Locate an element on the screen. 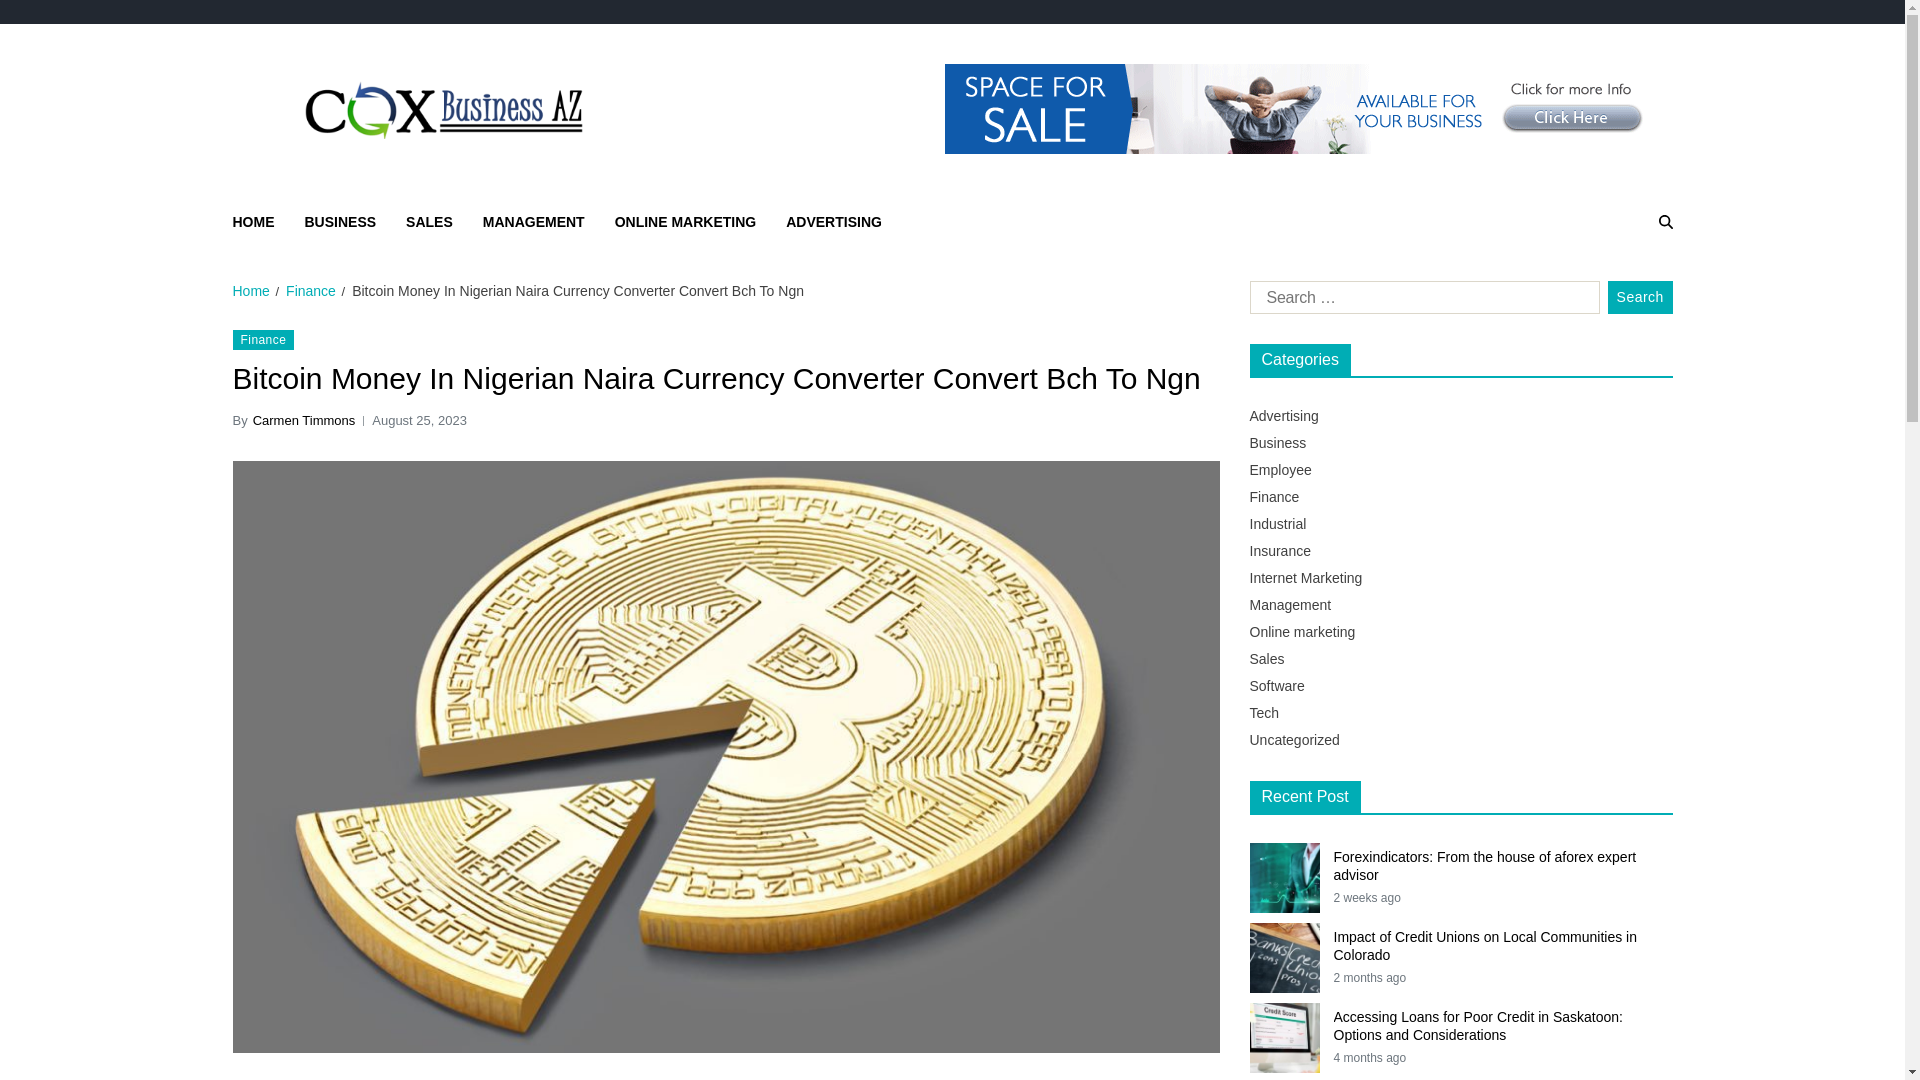 Image resolution: width=1920 pixels, height=1080 pixels. BUSINESS is located at coordinates (340, 222).